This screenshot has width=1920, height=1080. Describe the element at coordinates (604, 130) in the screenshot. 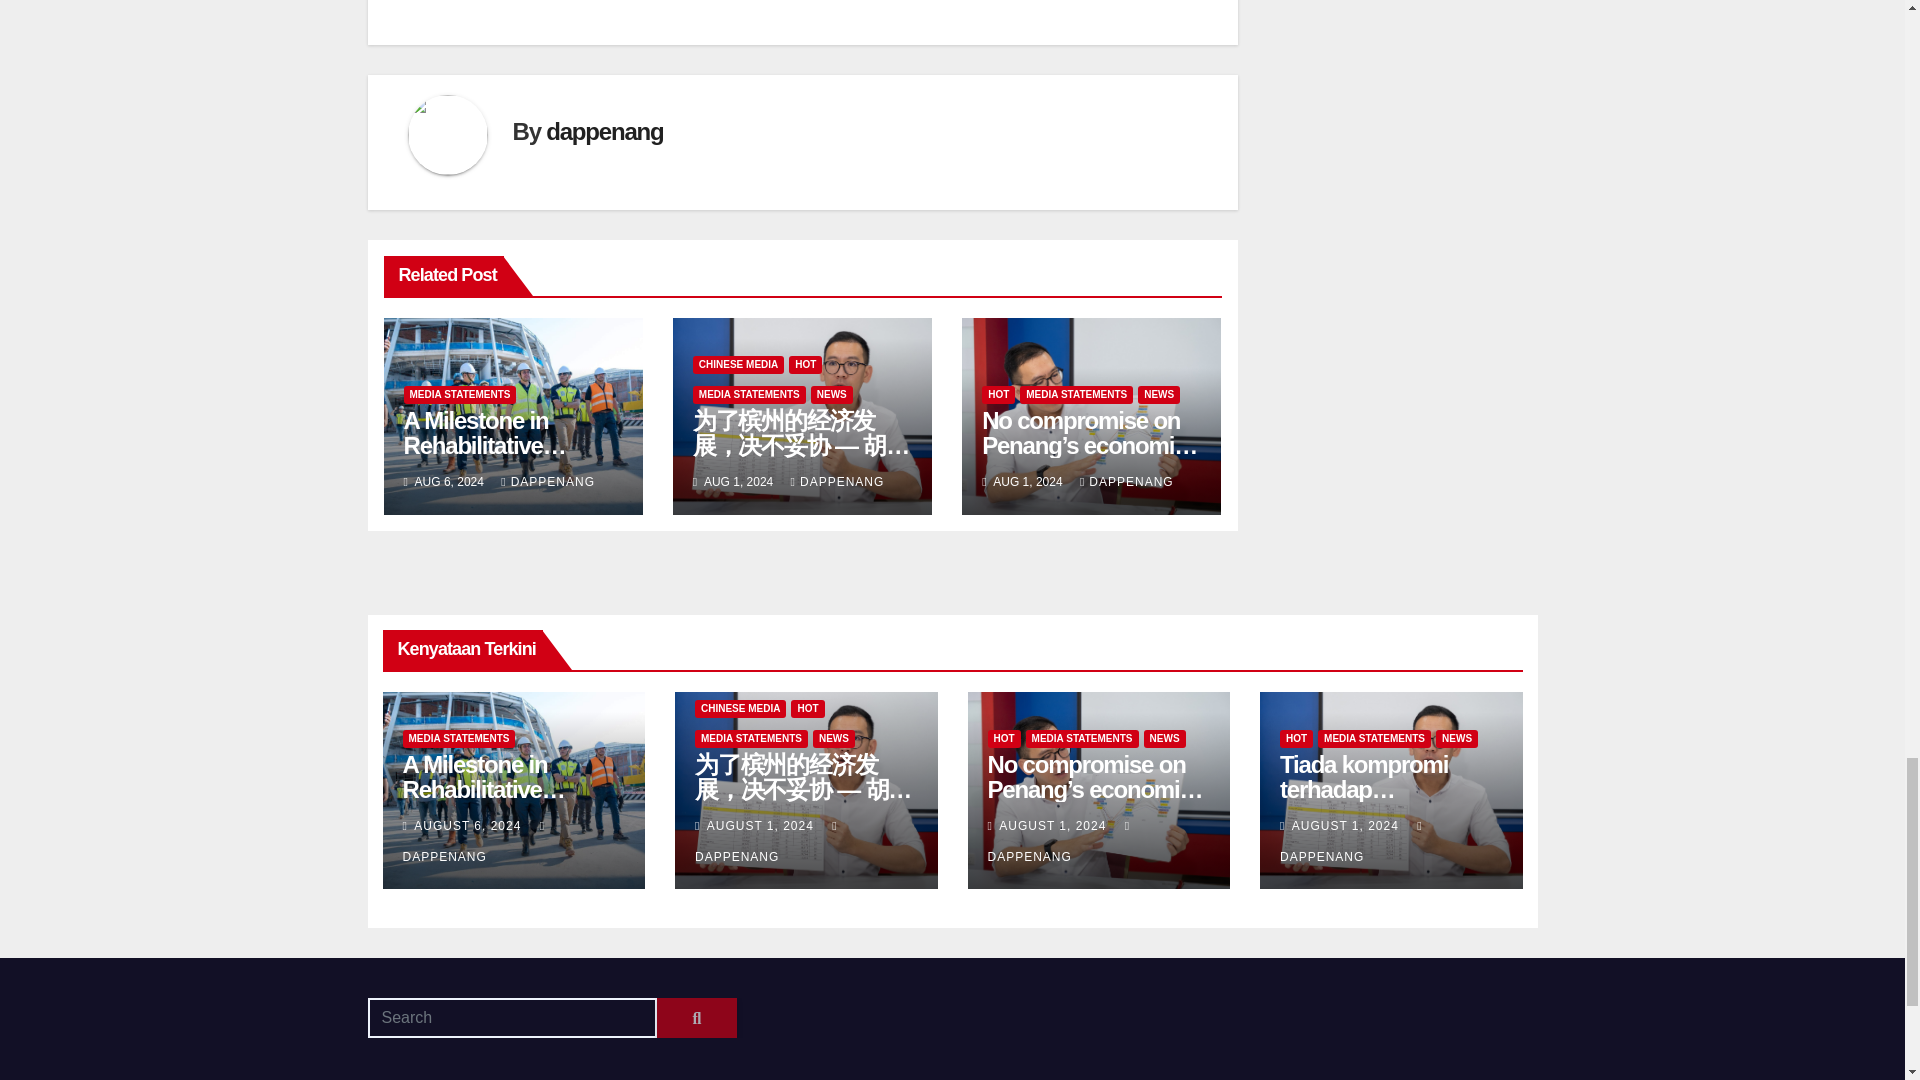

I see `dappenang` at that location.